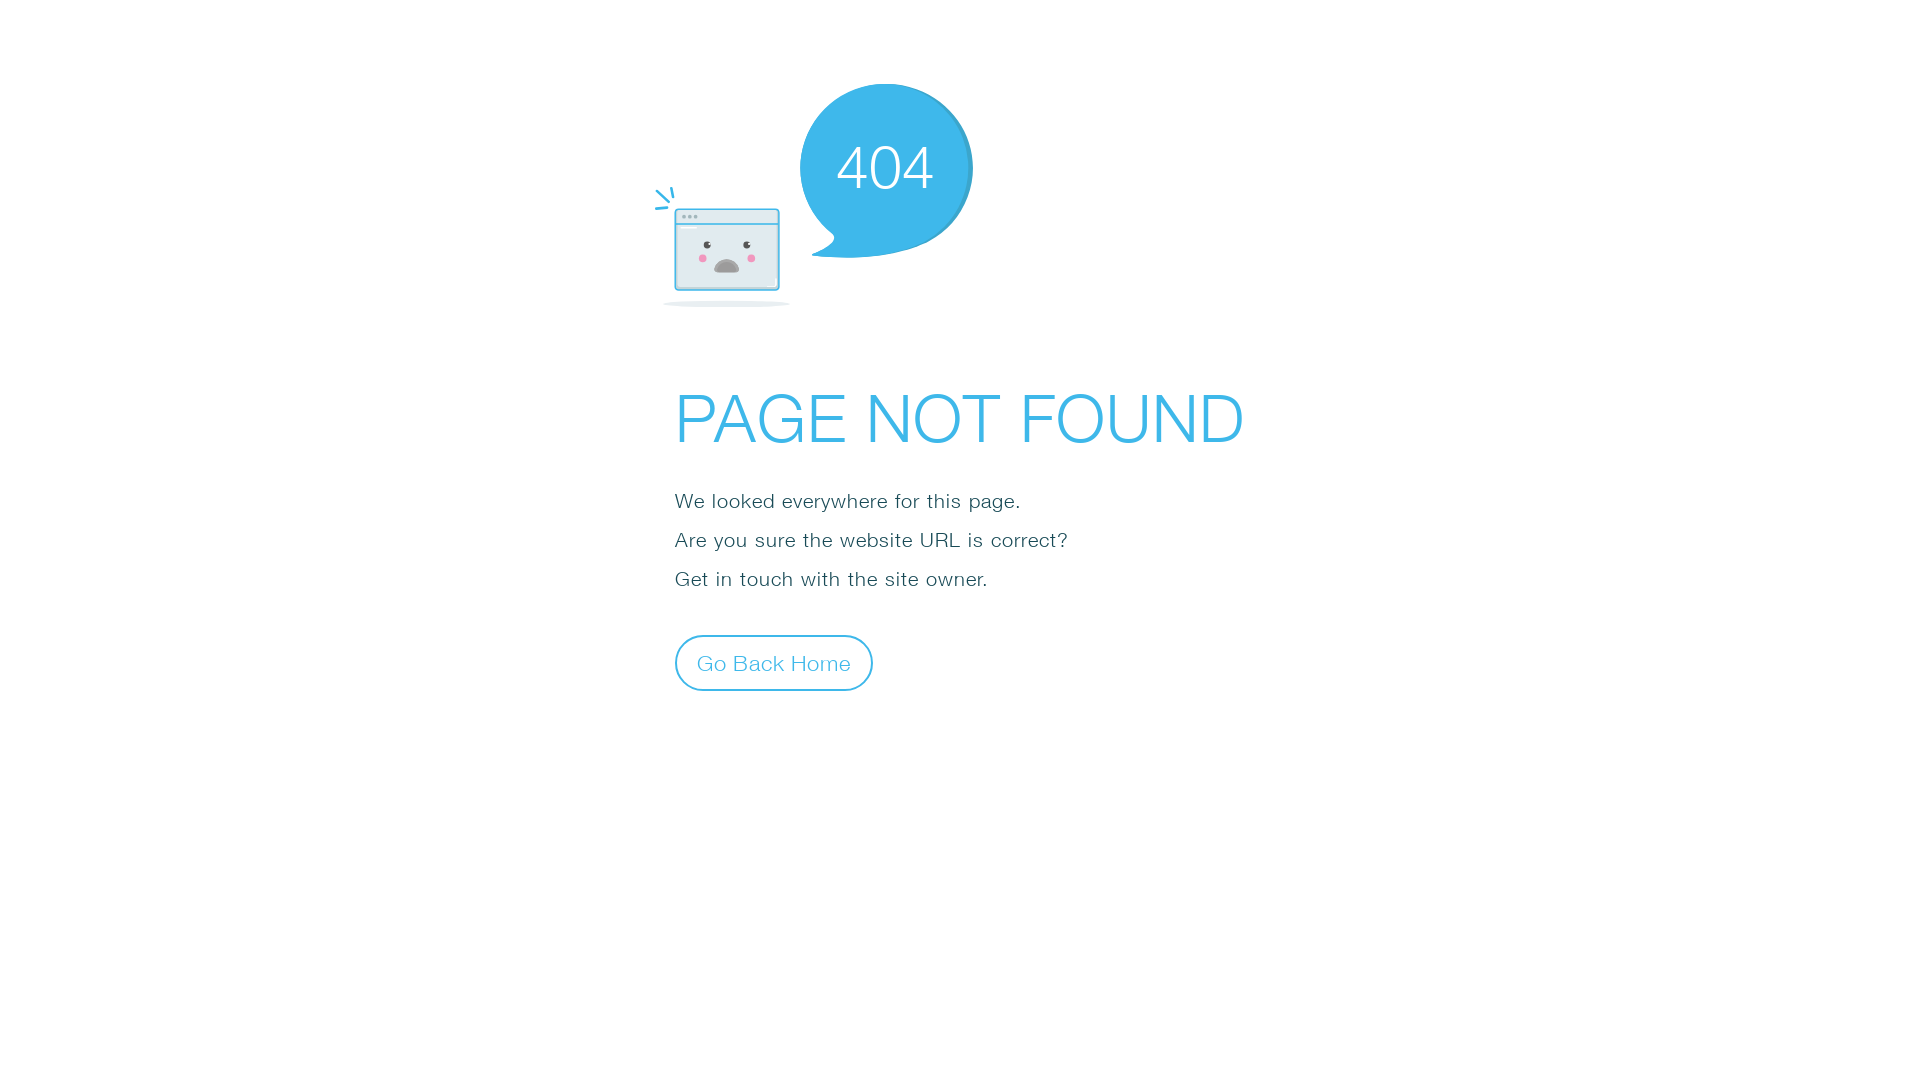 The width and height of the screenshot is (1920, 1080). I want to click on Go Back Home, so click(774, 662).